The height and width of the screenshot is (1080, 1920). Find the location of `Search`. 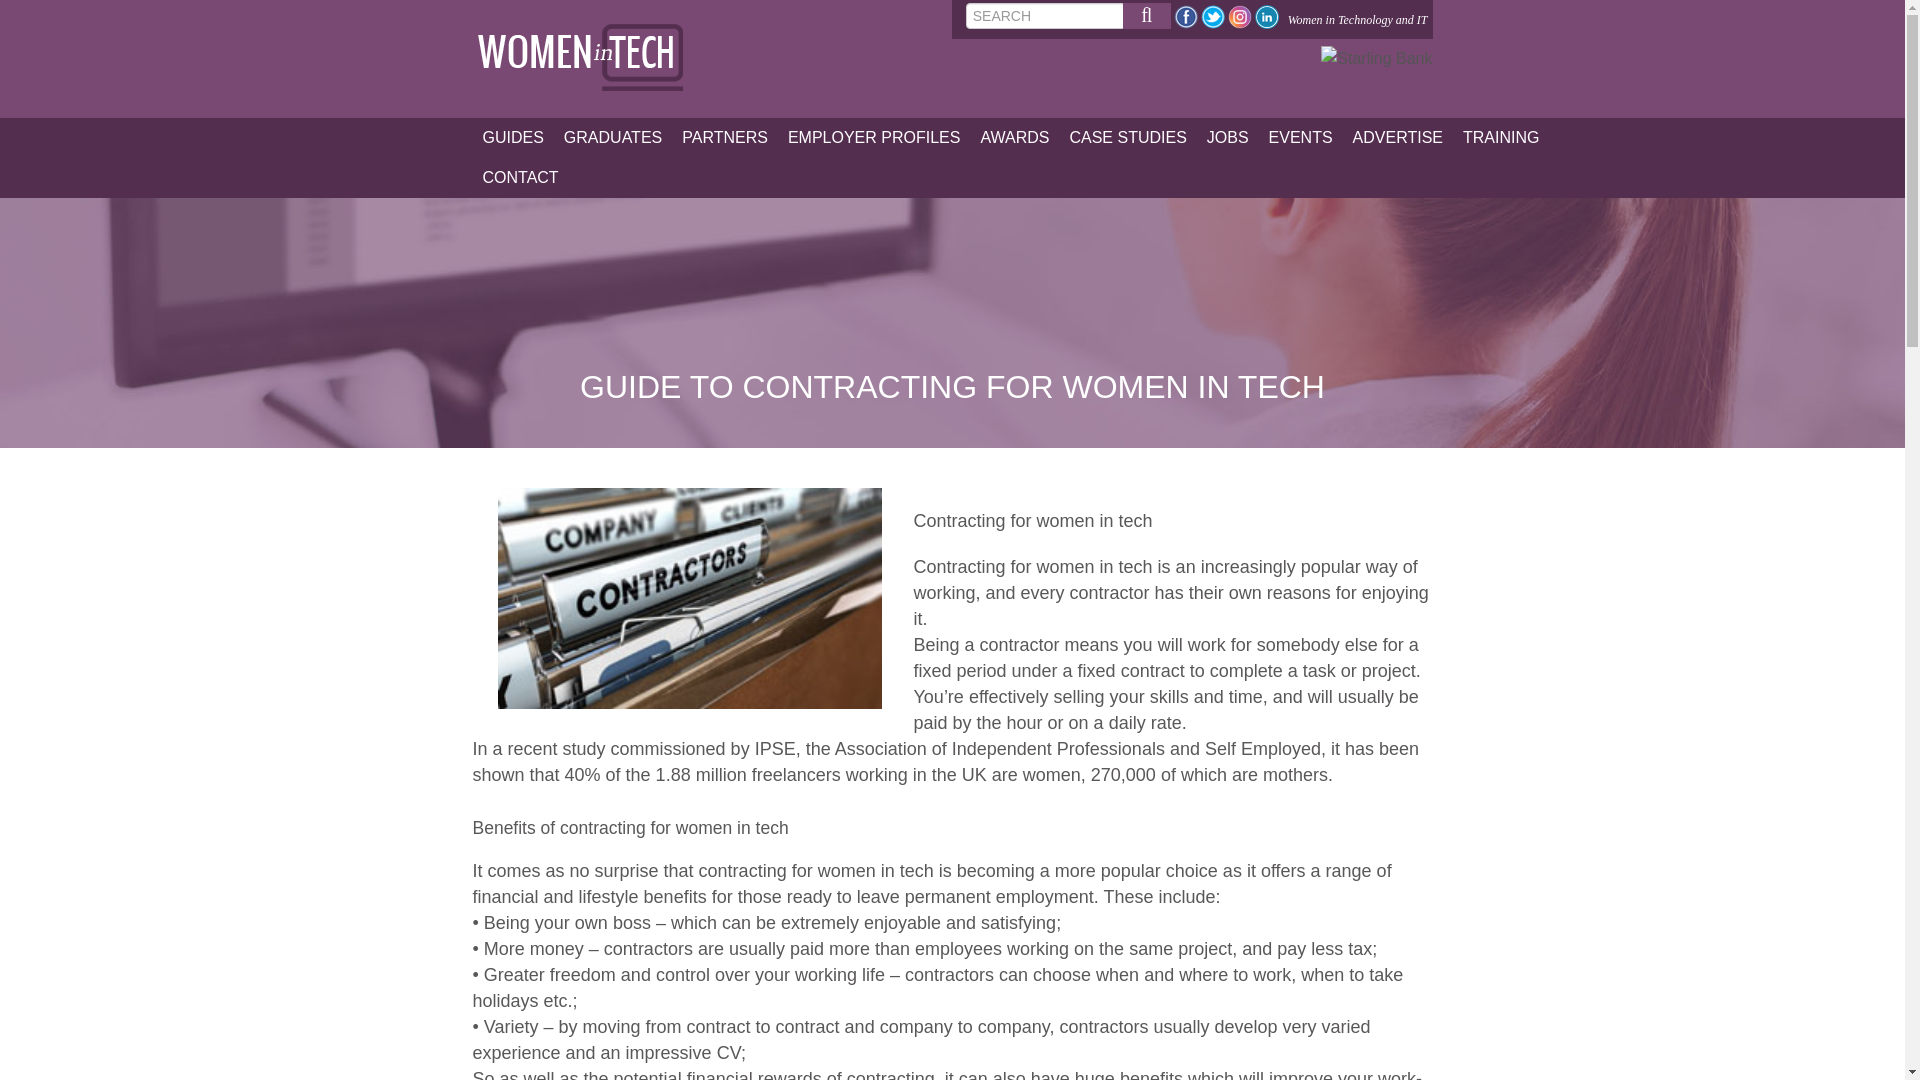

Search is located at coordinates (1147, 16).